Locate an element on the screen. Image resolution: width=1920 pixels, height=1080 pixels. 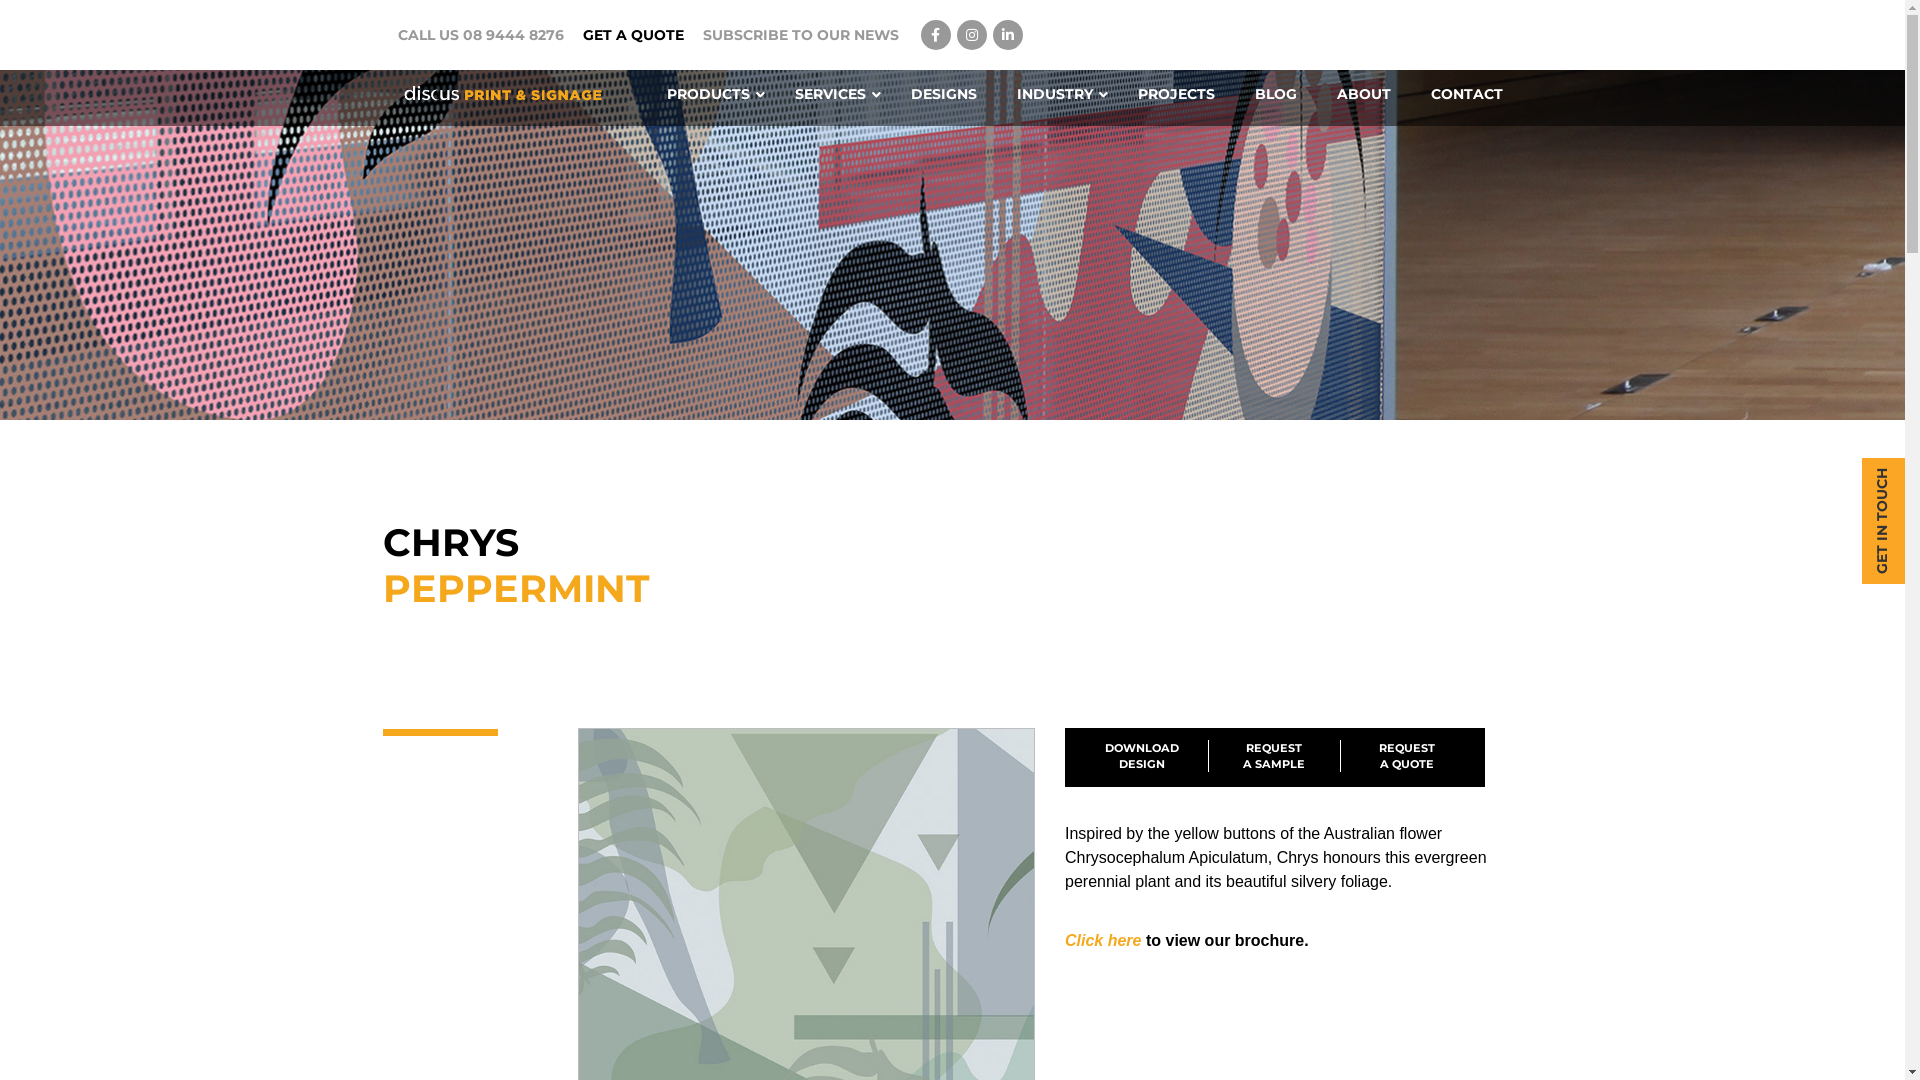
PRODUCTS is located at coordinates (710, 94).